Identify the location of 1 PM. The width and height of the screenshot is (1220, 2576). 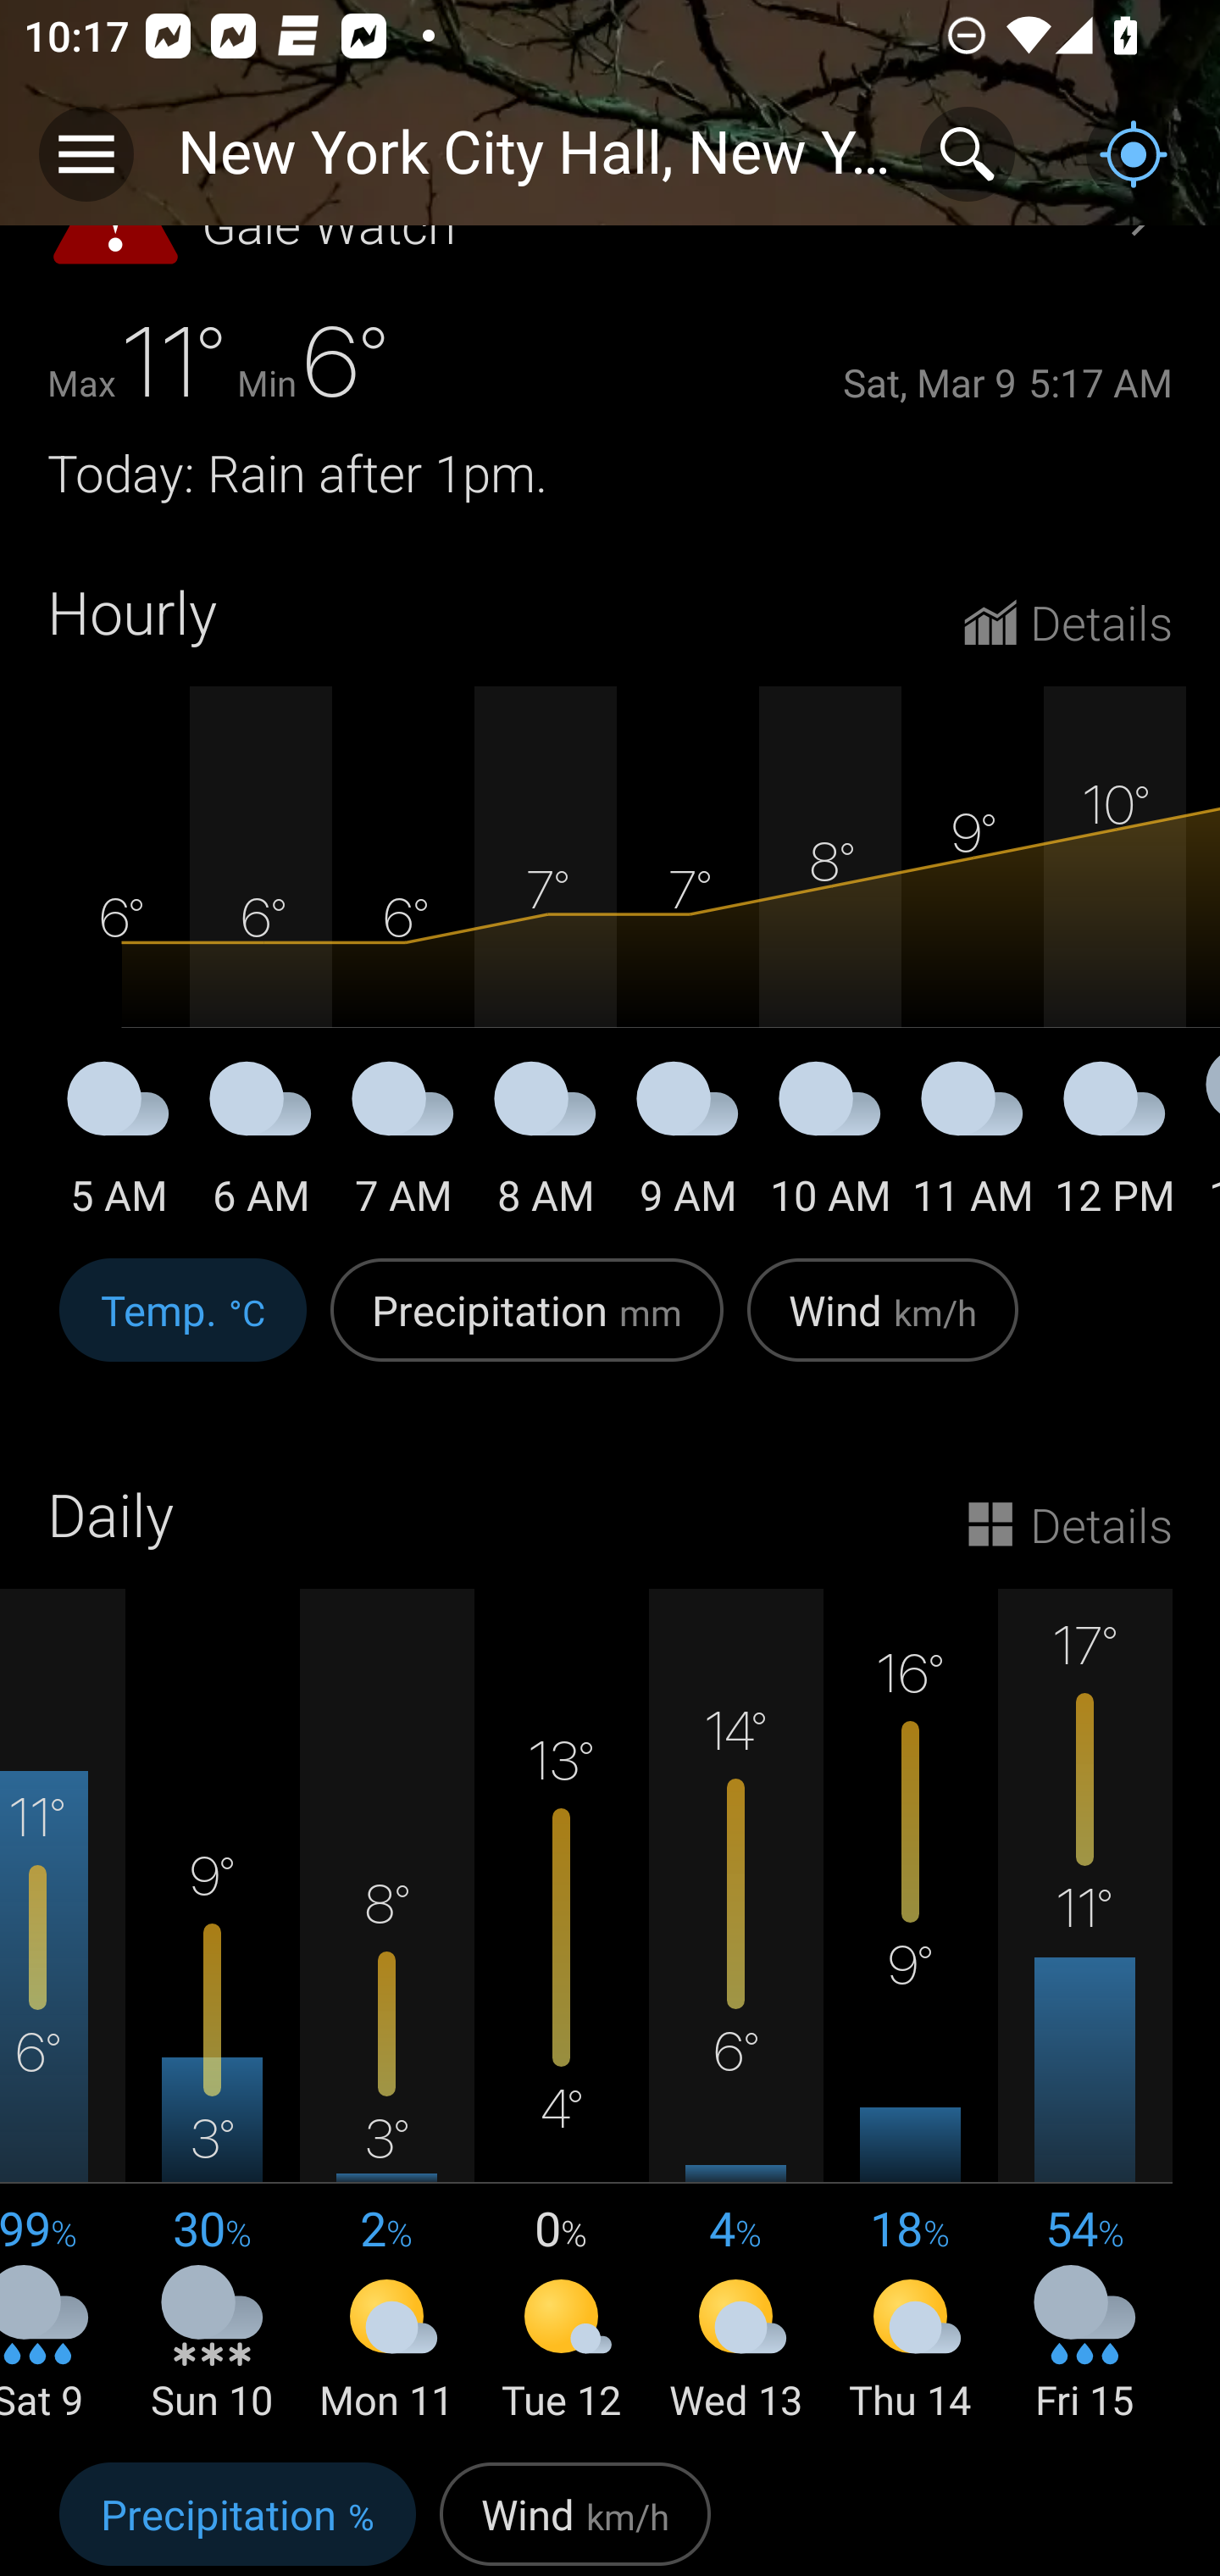
(1203, 1145).